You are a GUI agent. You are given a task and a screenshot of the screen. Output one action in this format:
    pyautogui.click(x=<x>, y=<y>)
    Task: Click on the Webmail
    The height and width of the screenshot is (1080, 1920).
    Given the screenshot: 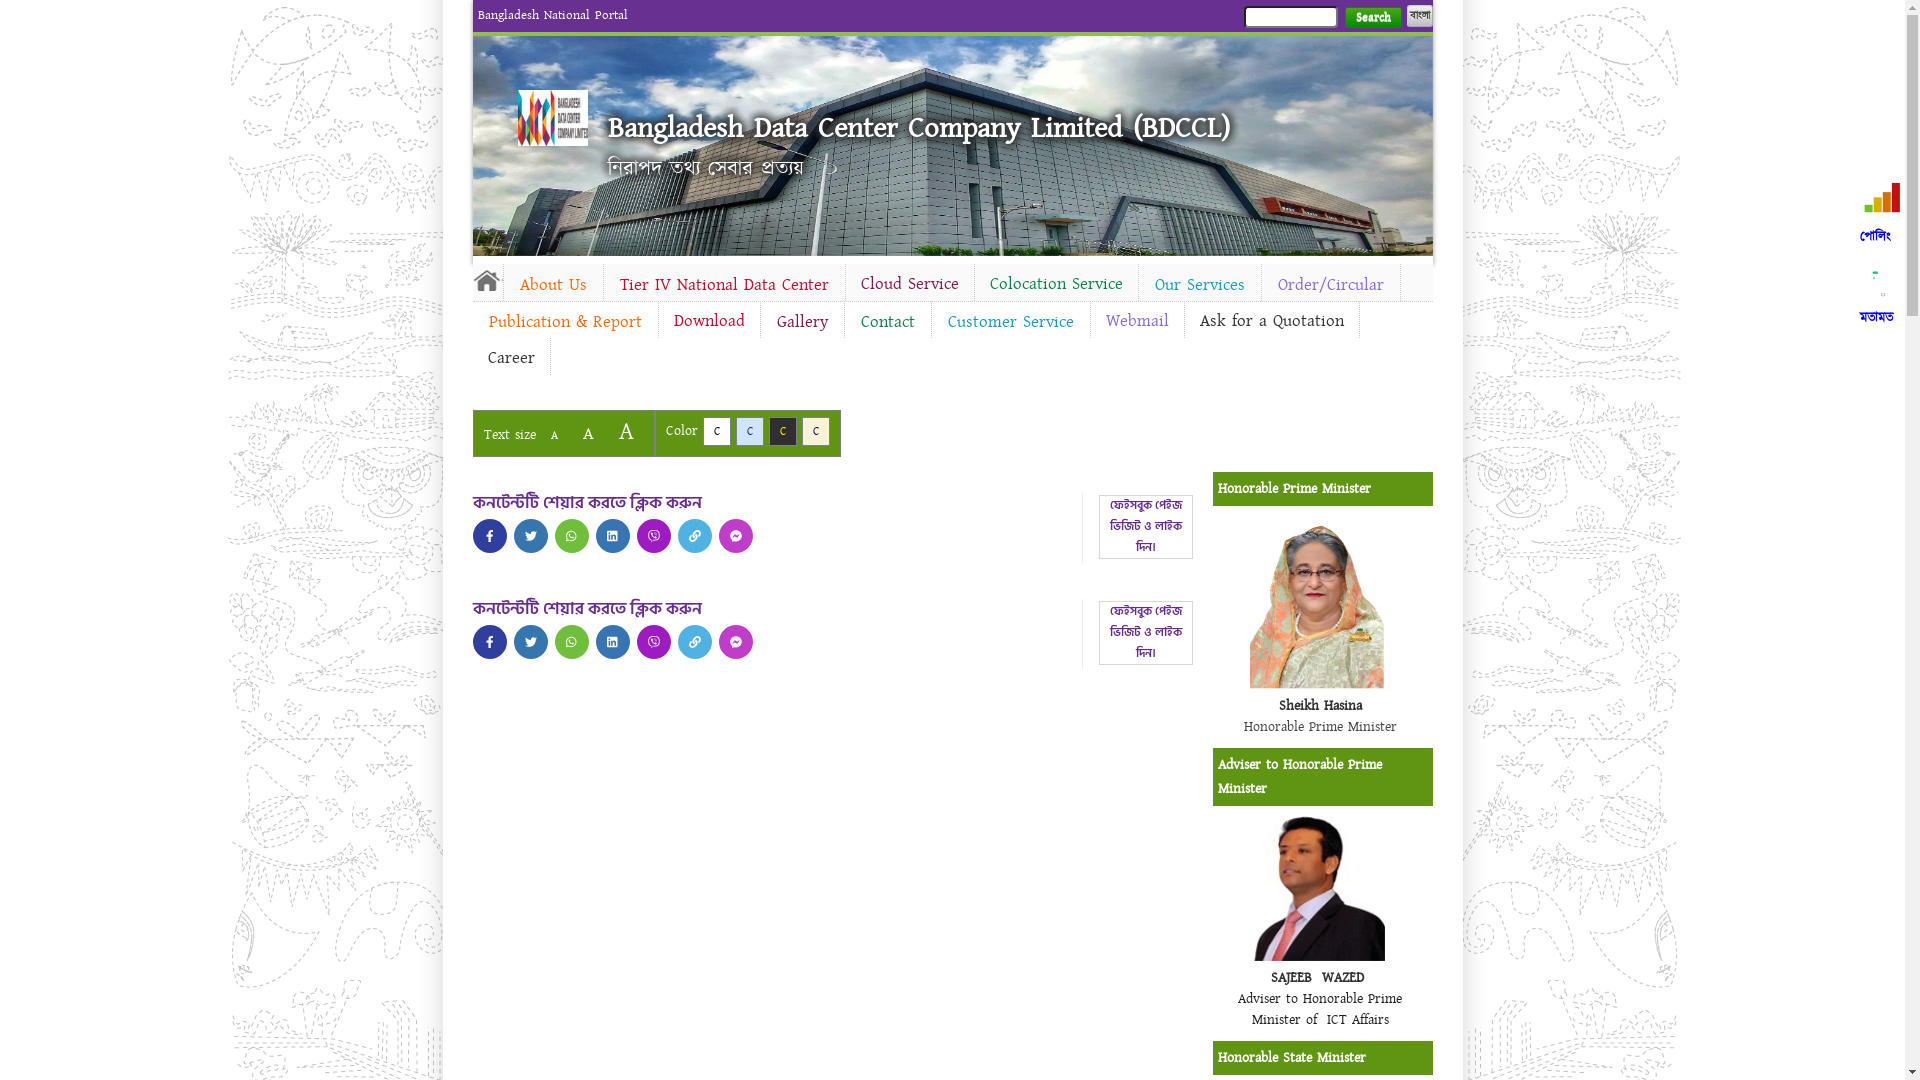 What is the action you would take?
    pyautogui.click(x=1136, y=321)
    